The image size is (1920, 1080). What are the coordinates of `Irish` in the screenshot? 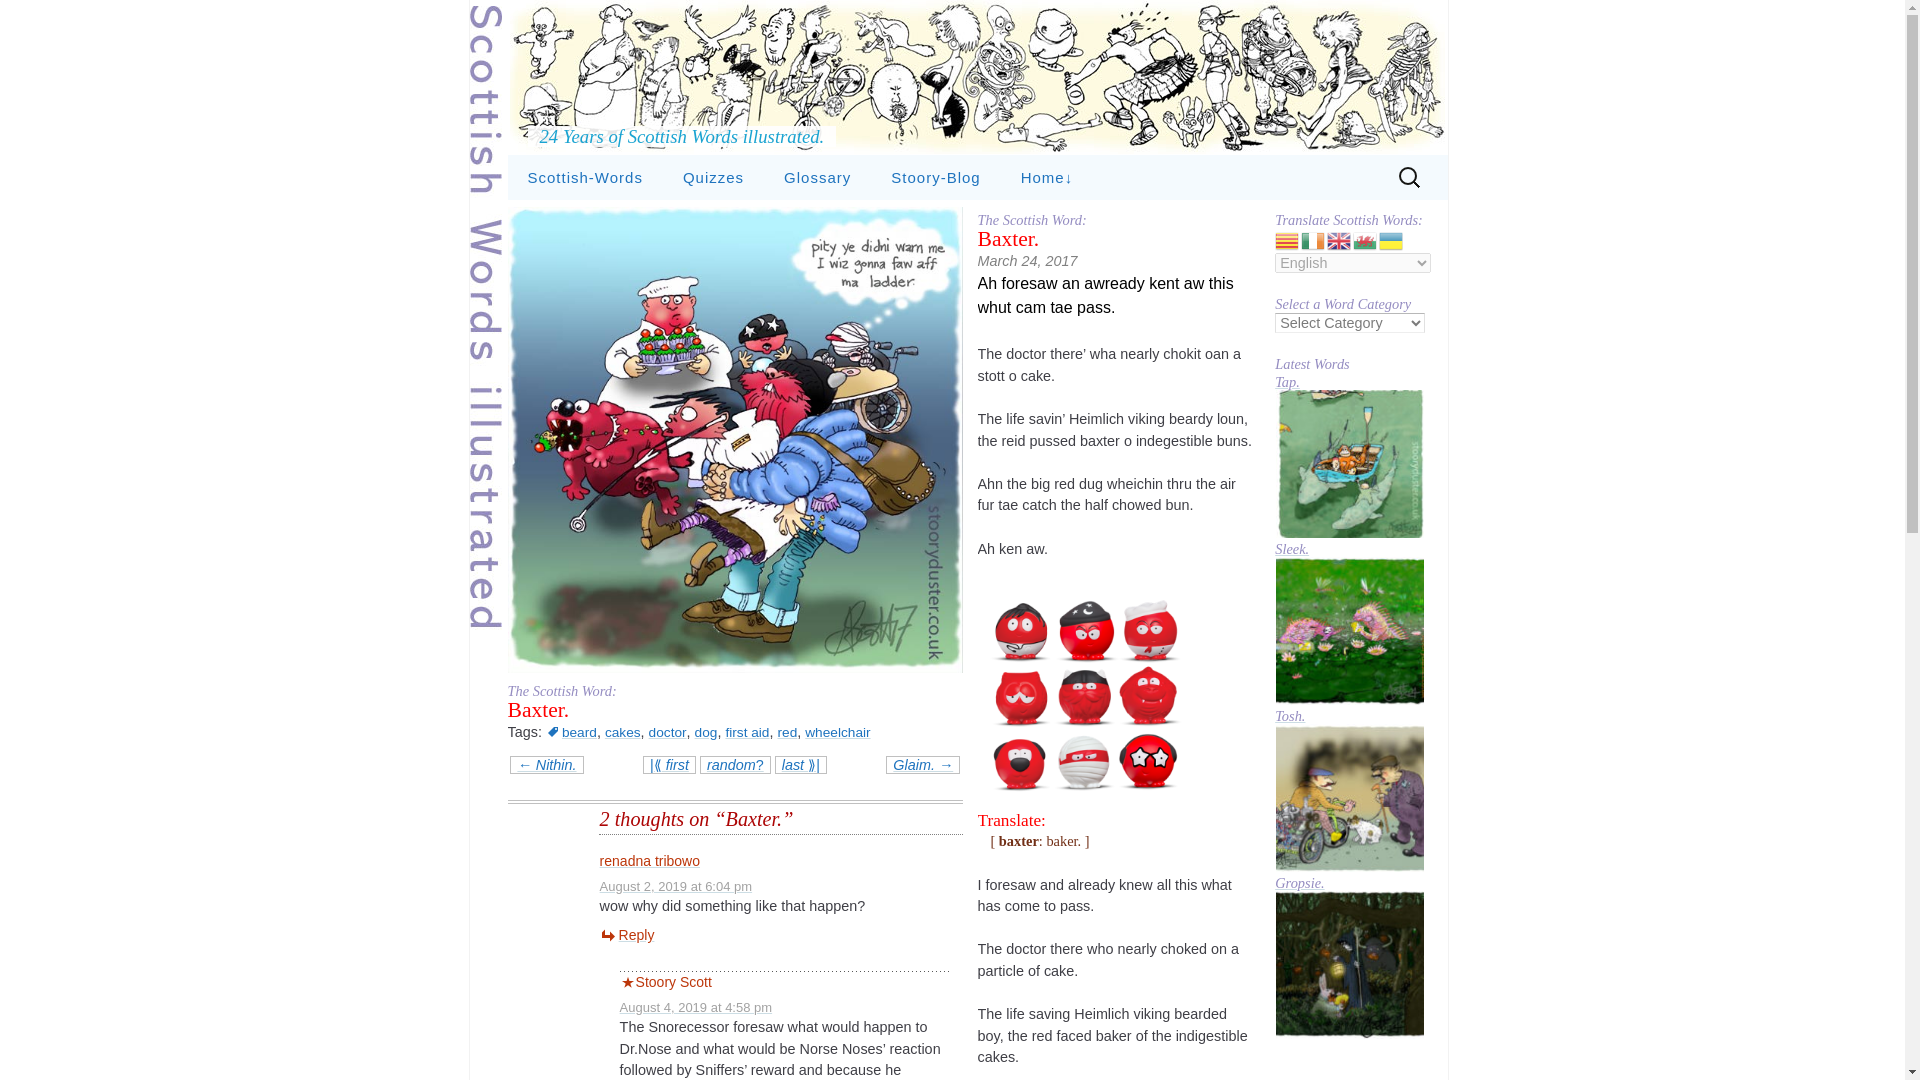 It's located at (1314, 240).